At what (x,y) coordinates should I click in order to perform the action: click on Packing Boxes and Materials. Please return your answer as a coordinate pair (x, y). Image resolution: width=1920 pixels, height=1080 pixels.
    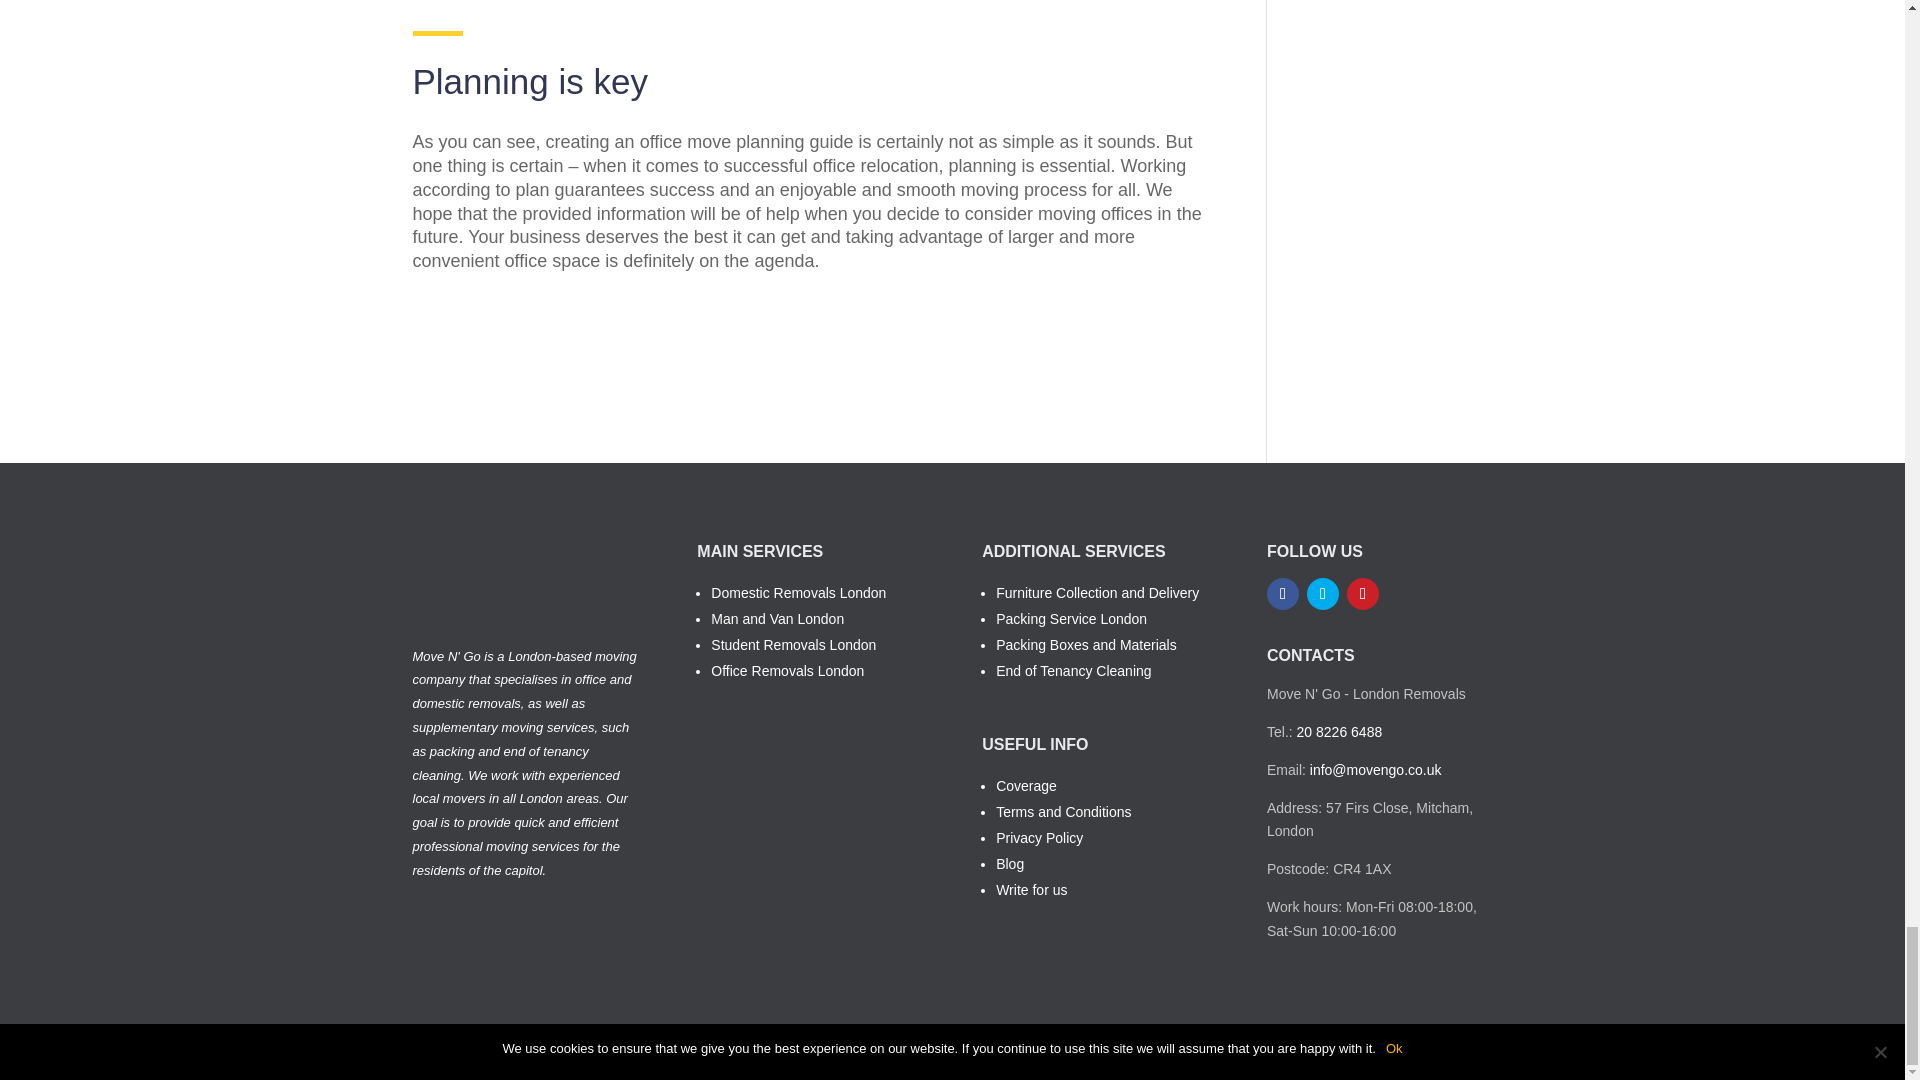
    Looking at the image, I should click on (1086, 645).